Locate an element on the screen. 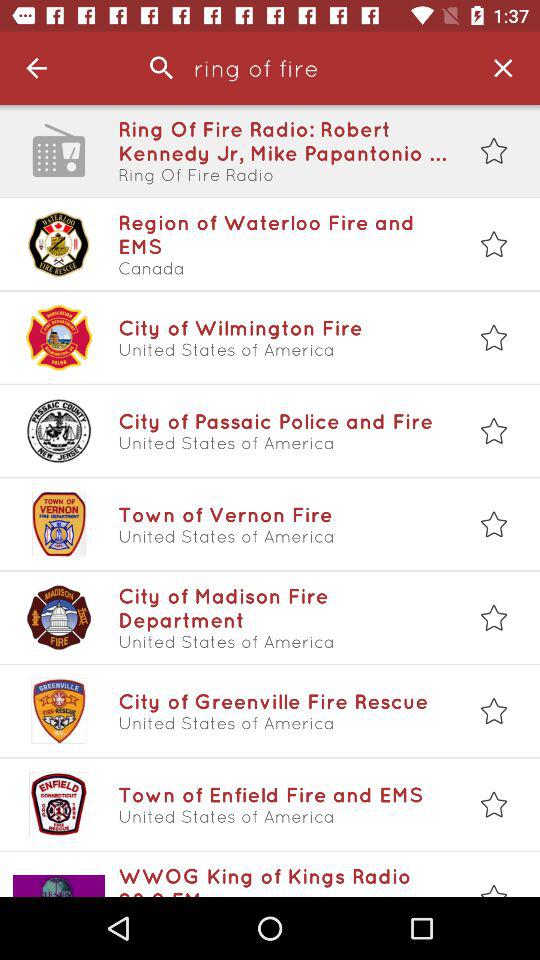 The width and height of the screenshot is (540, 960). swipe until the canada is located at coordinates (283, 268).